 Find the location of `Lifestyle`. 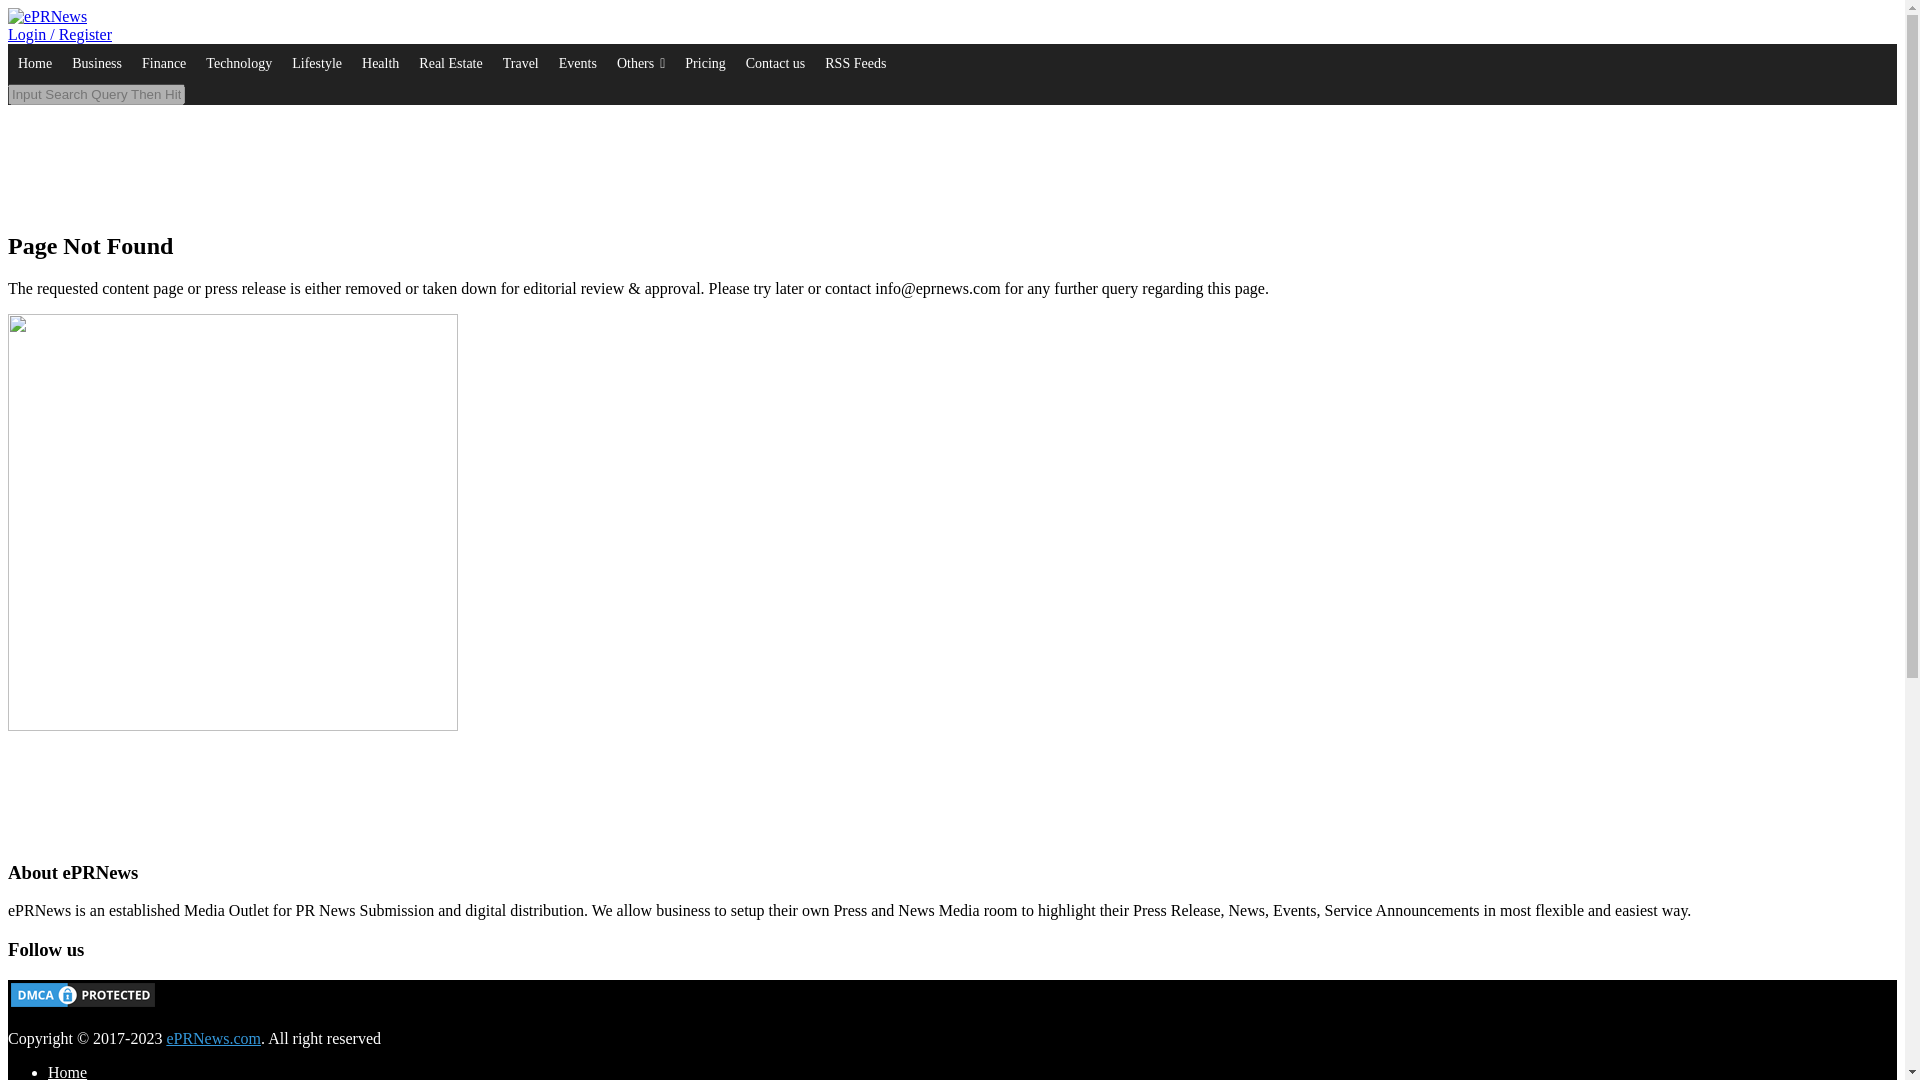

Lifestyle is located at coordinates (316, 64).